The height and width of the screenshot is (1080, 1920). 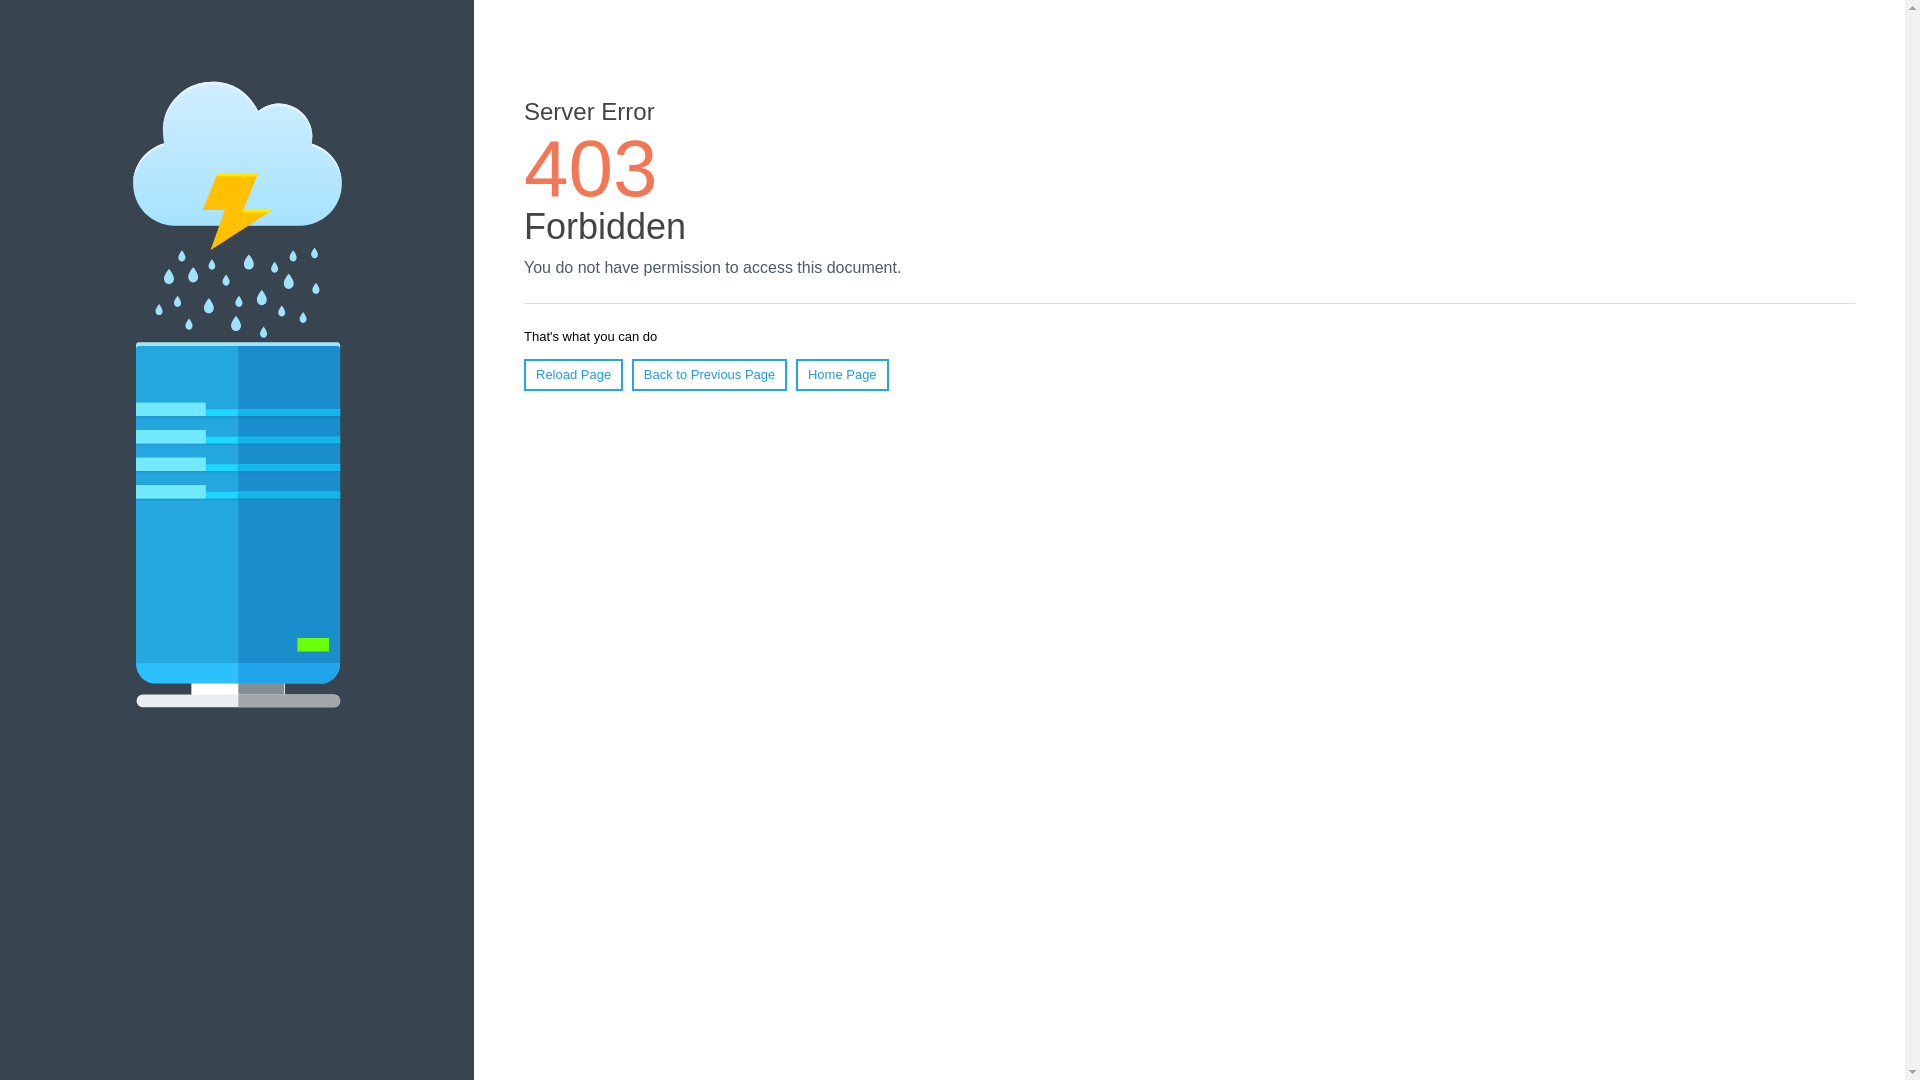 I want to click on Reload Page, so click(x=573, y=374).